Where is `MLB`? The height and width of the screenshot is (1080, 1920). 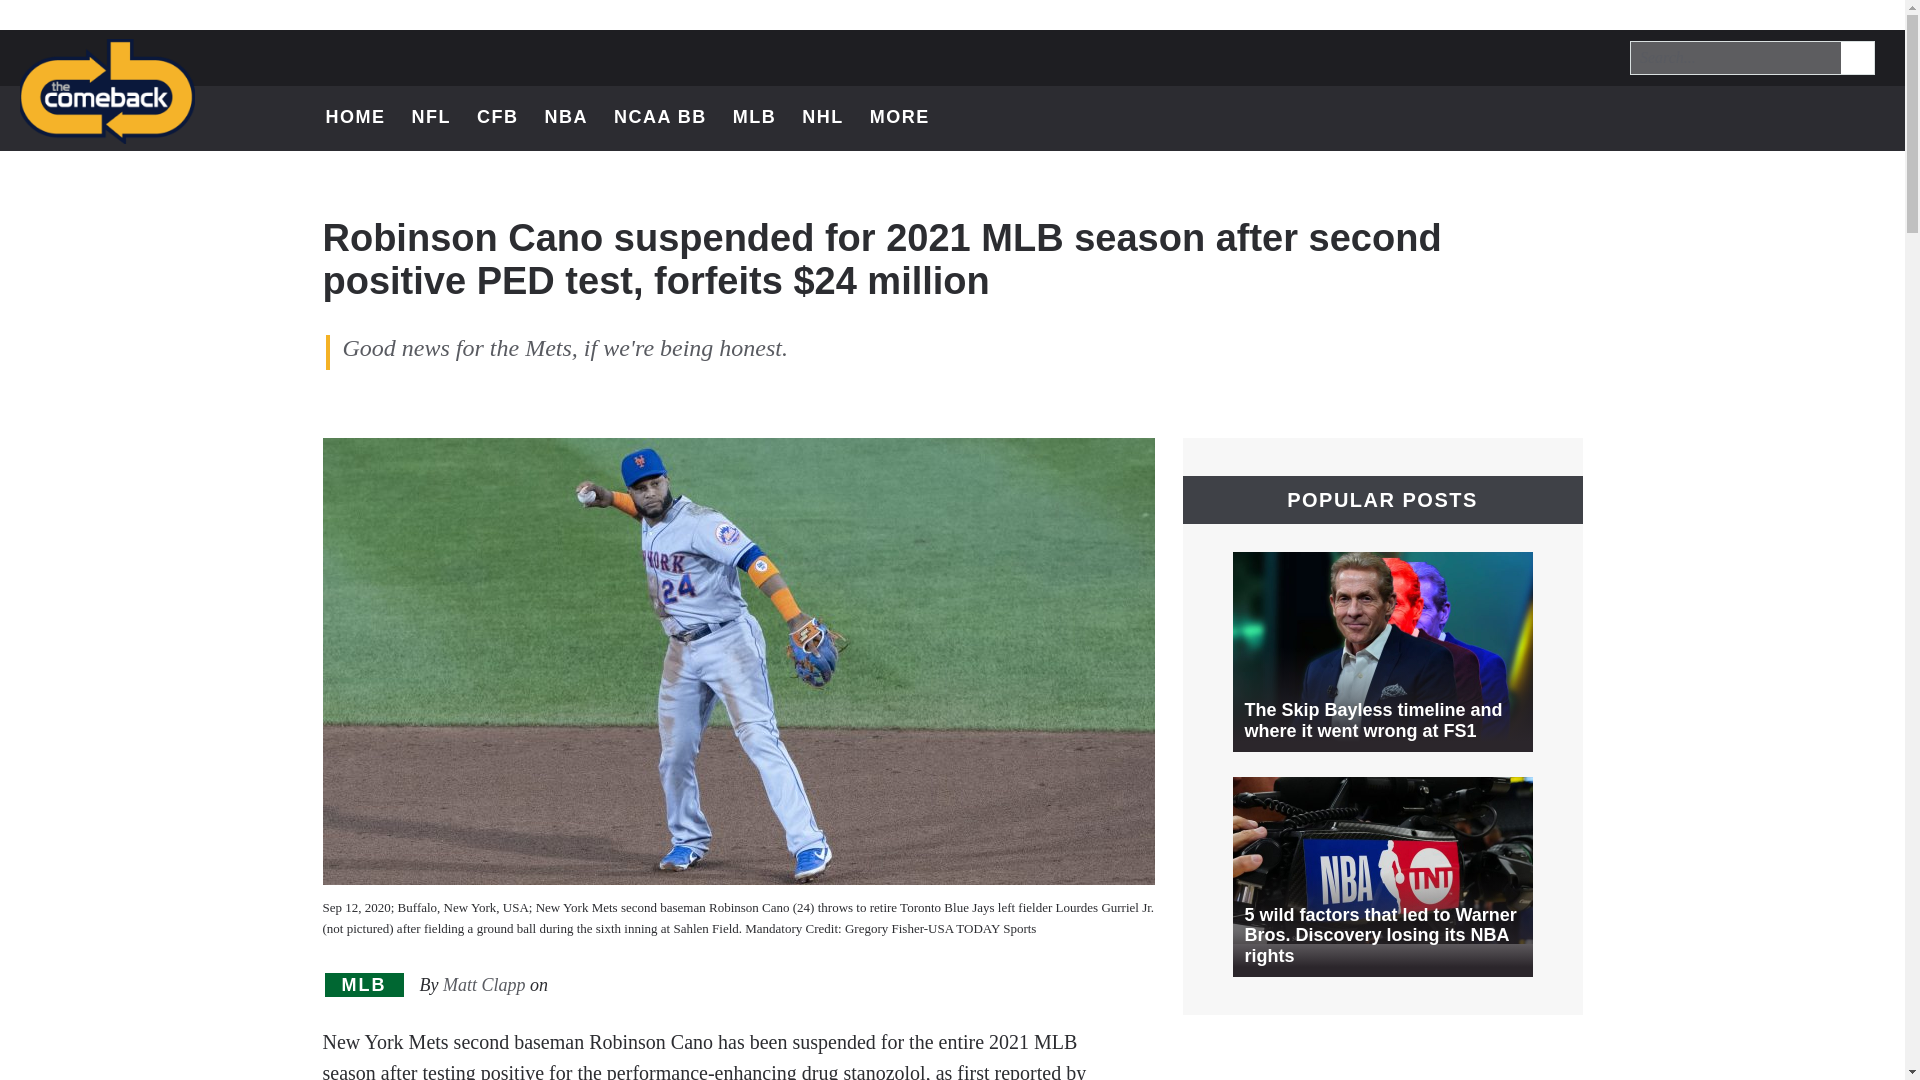
MLB is located at coordinates (1814, 118).